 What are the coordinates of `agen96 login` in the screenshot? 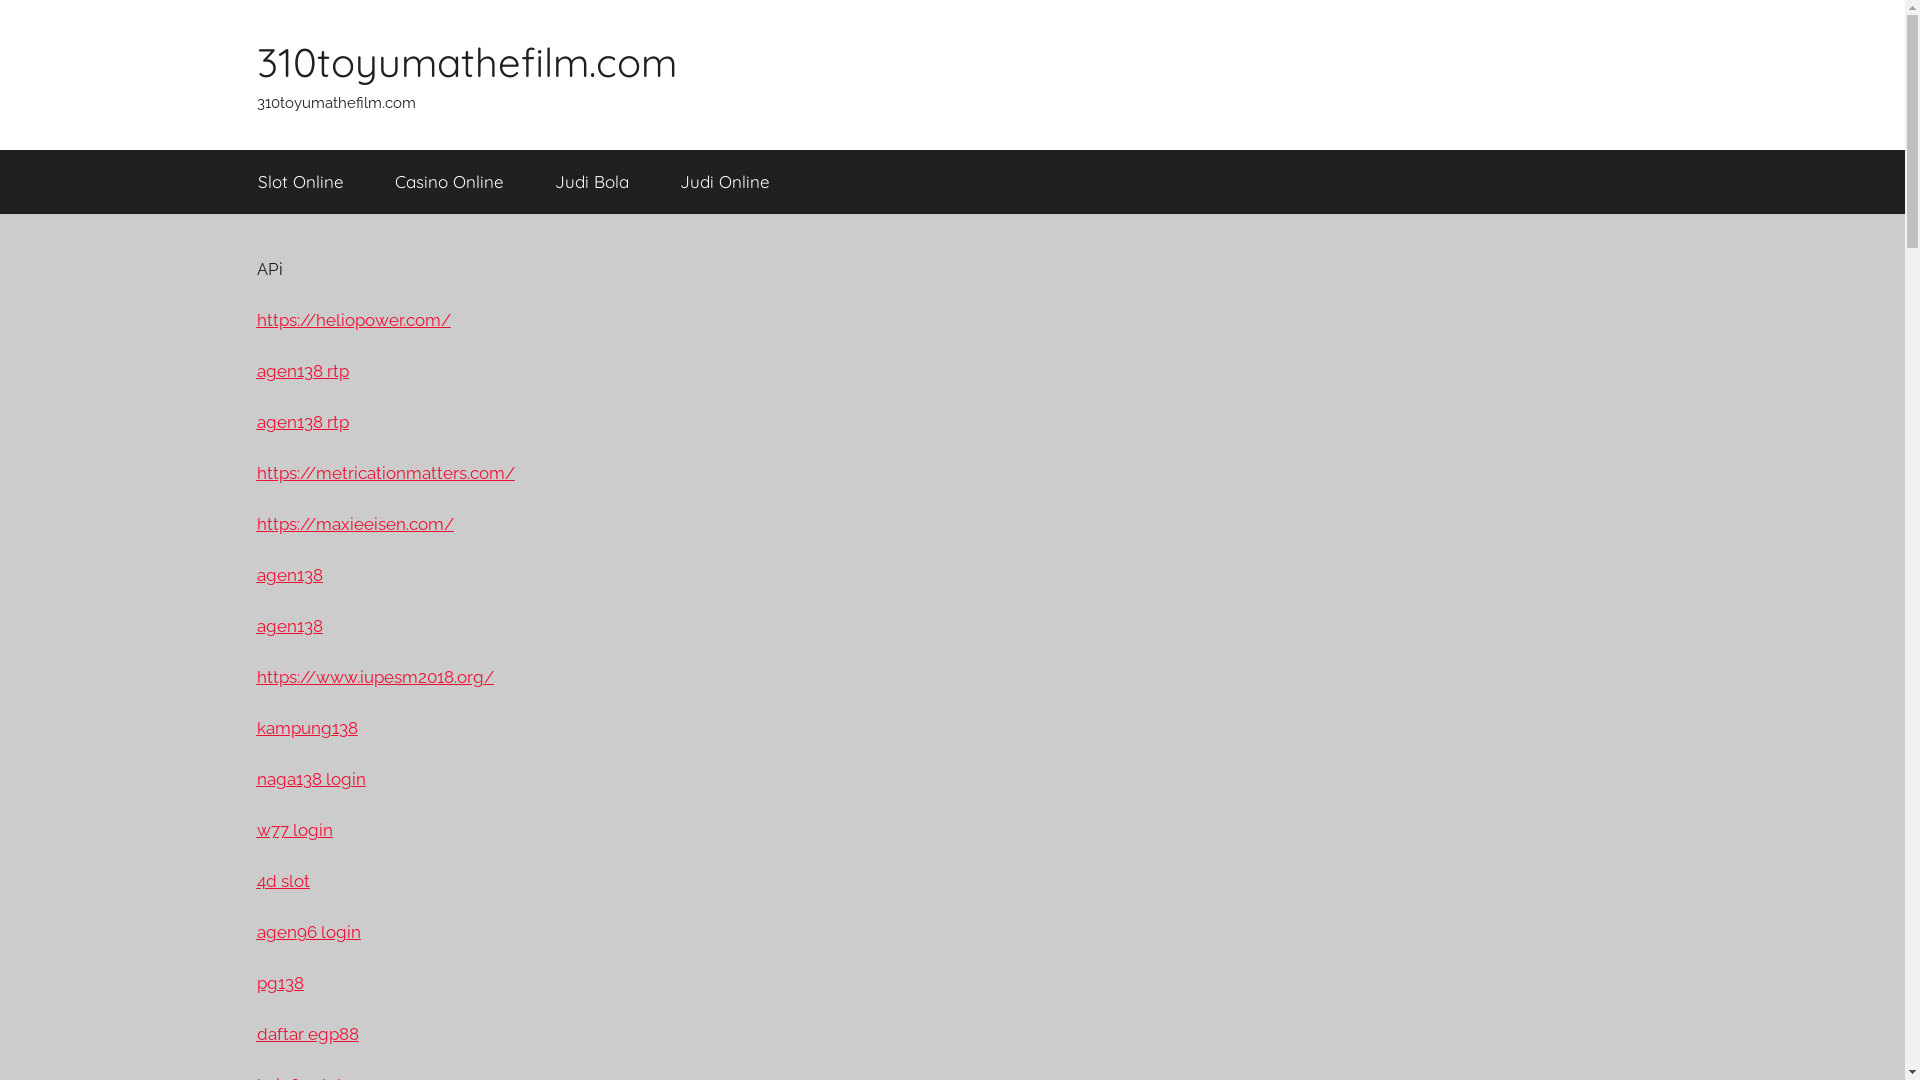 It's located at (308, 932).